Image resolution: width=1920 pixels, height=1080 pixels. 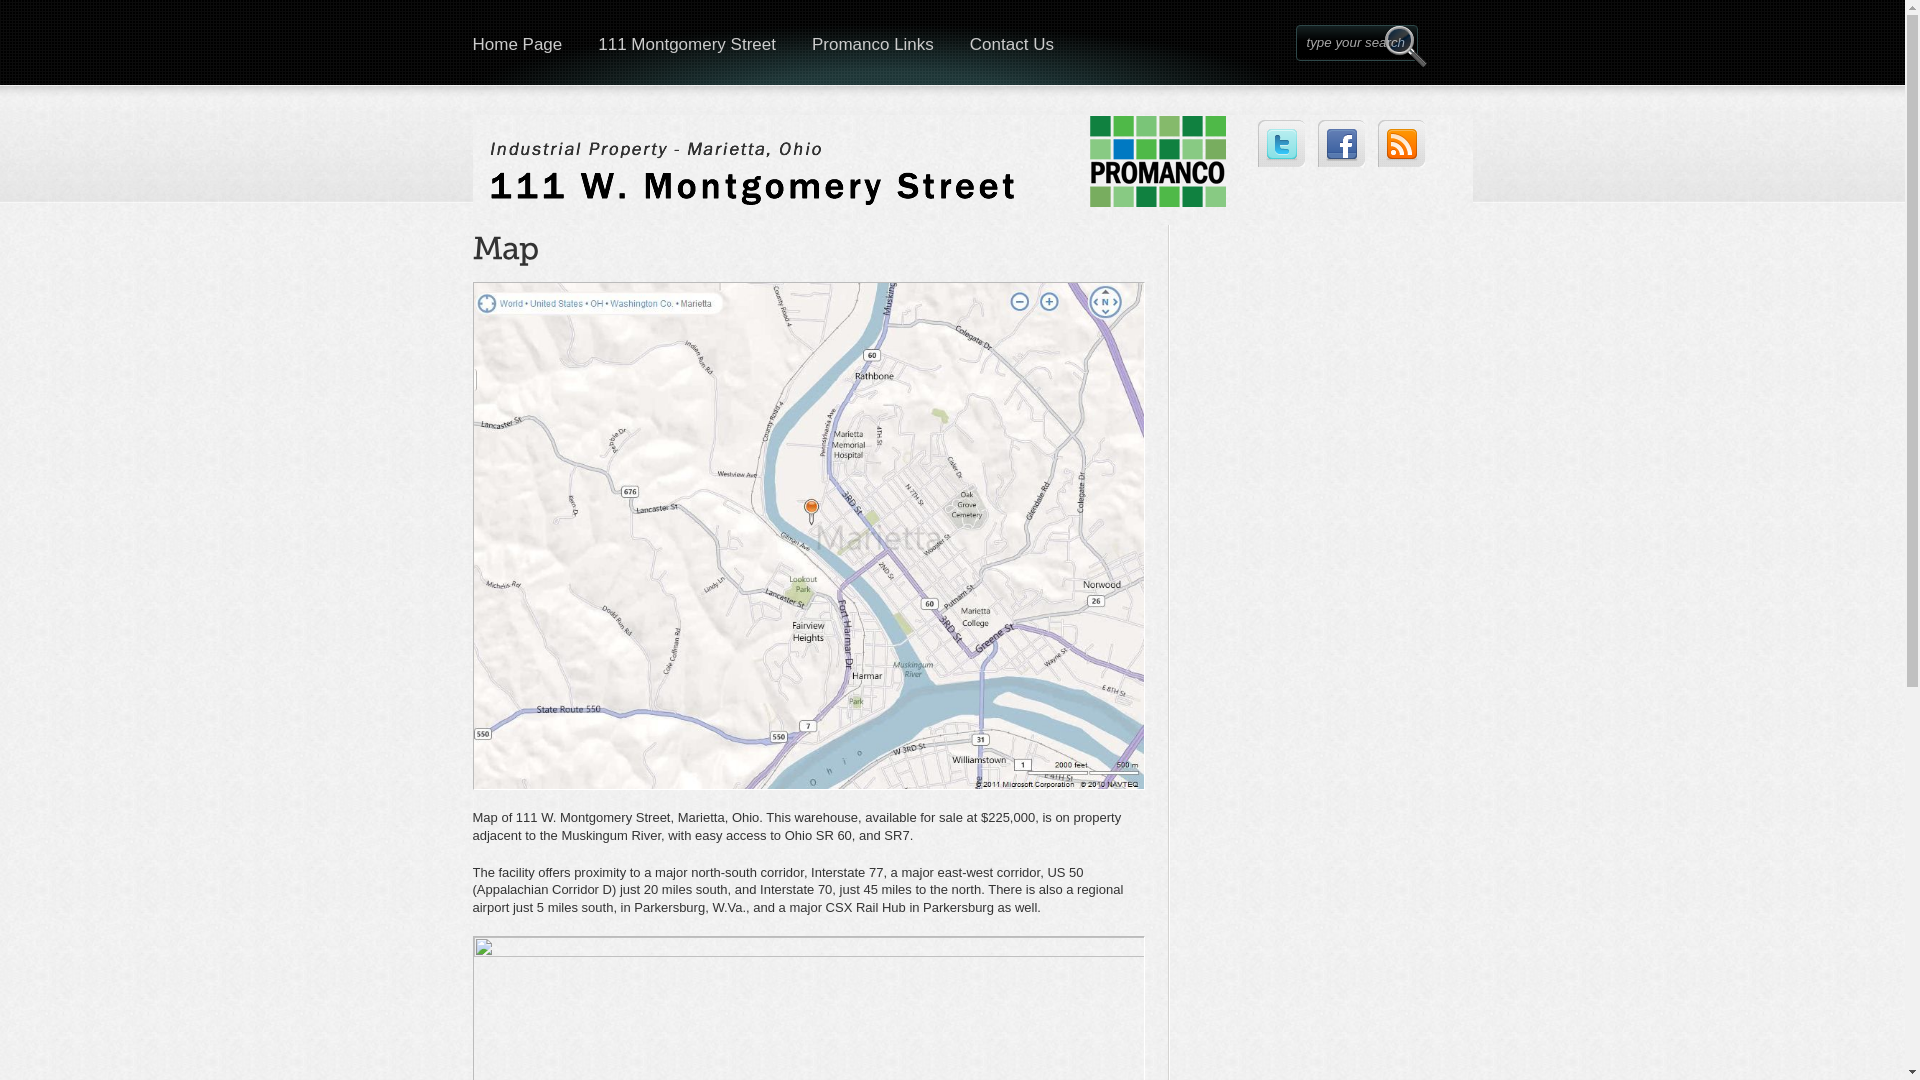 I want to click on Contact Us, so click(x=1012, y=42).